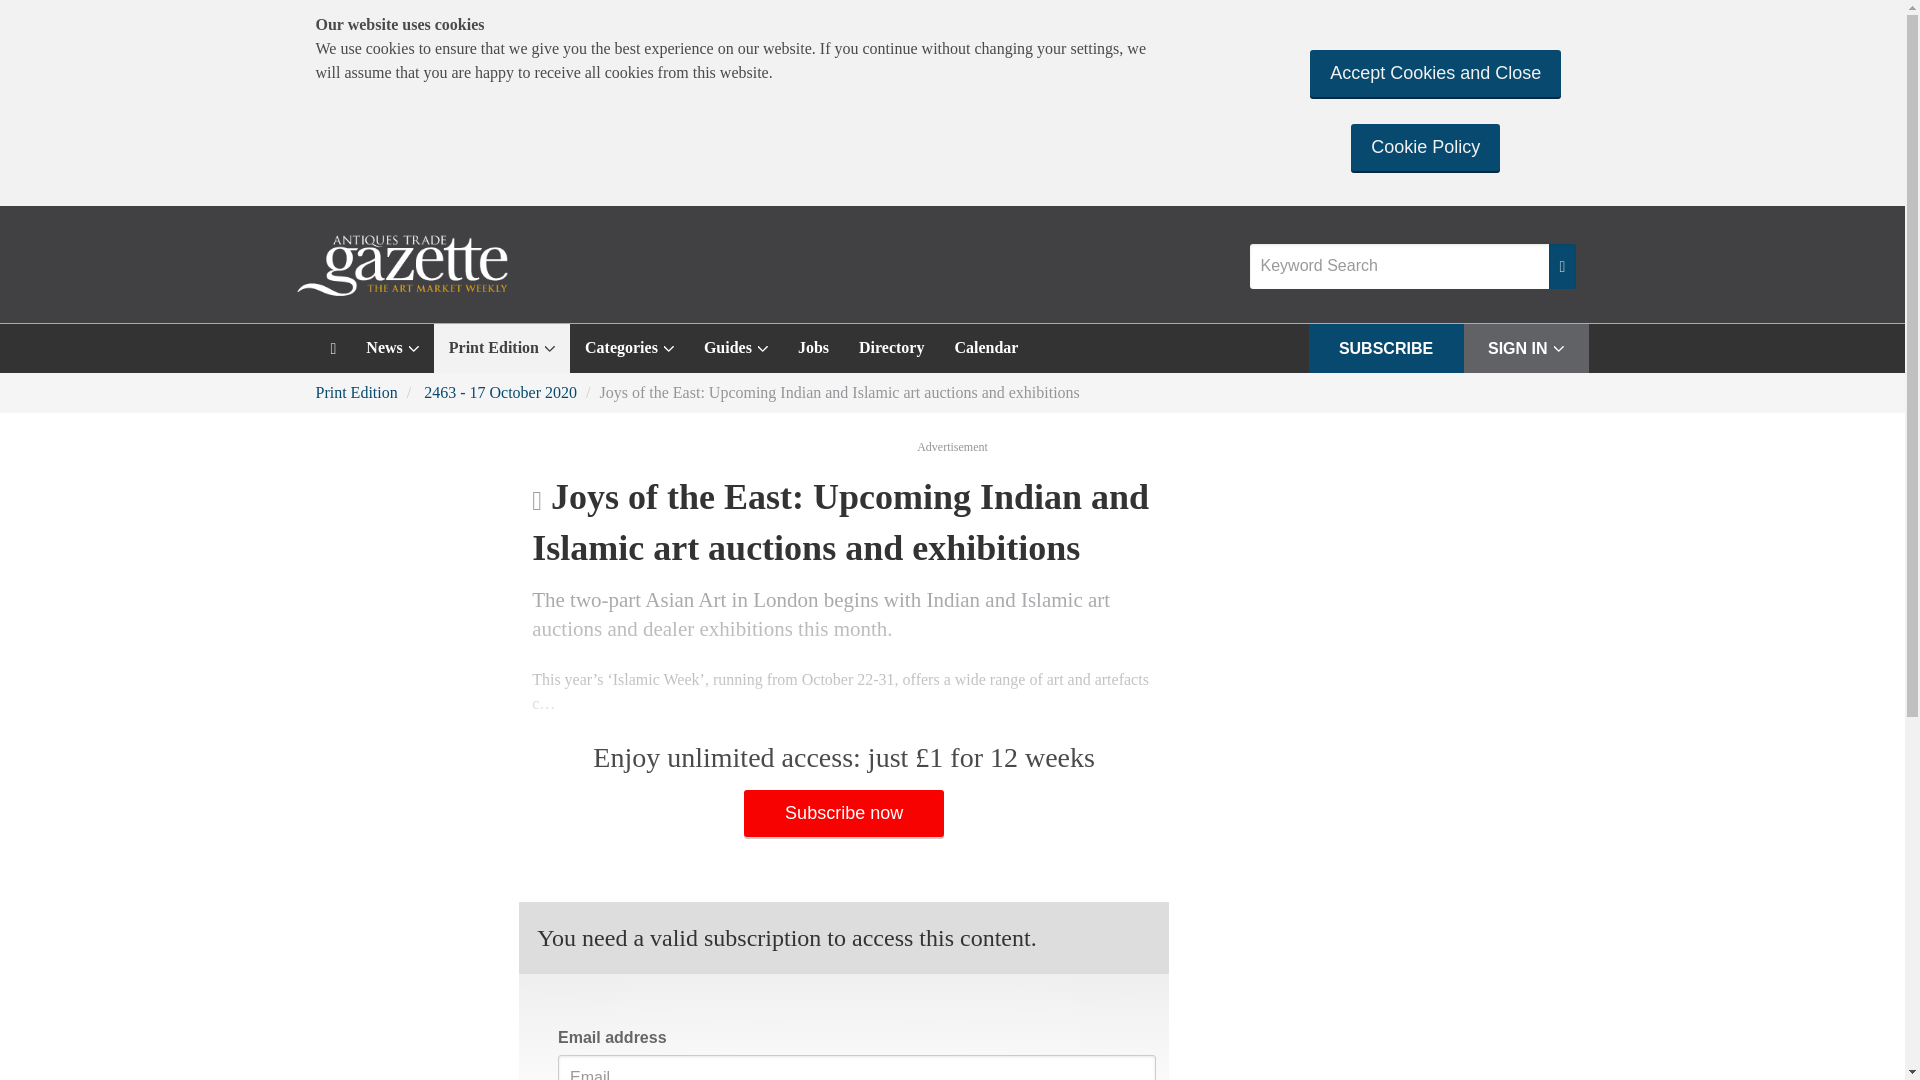  I want to click on home, so click(334, 348).